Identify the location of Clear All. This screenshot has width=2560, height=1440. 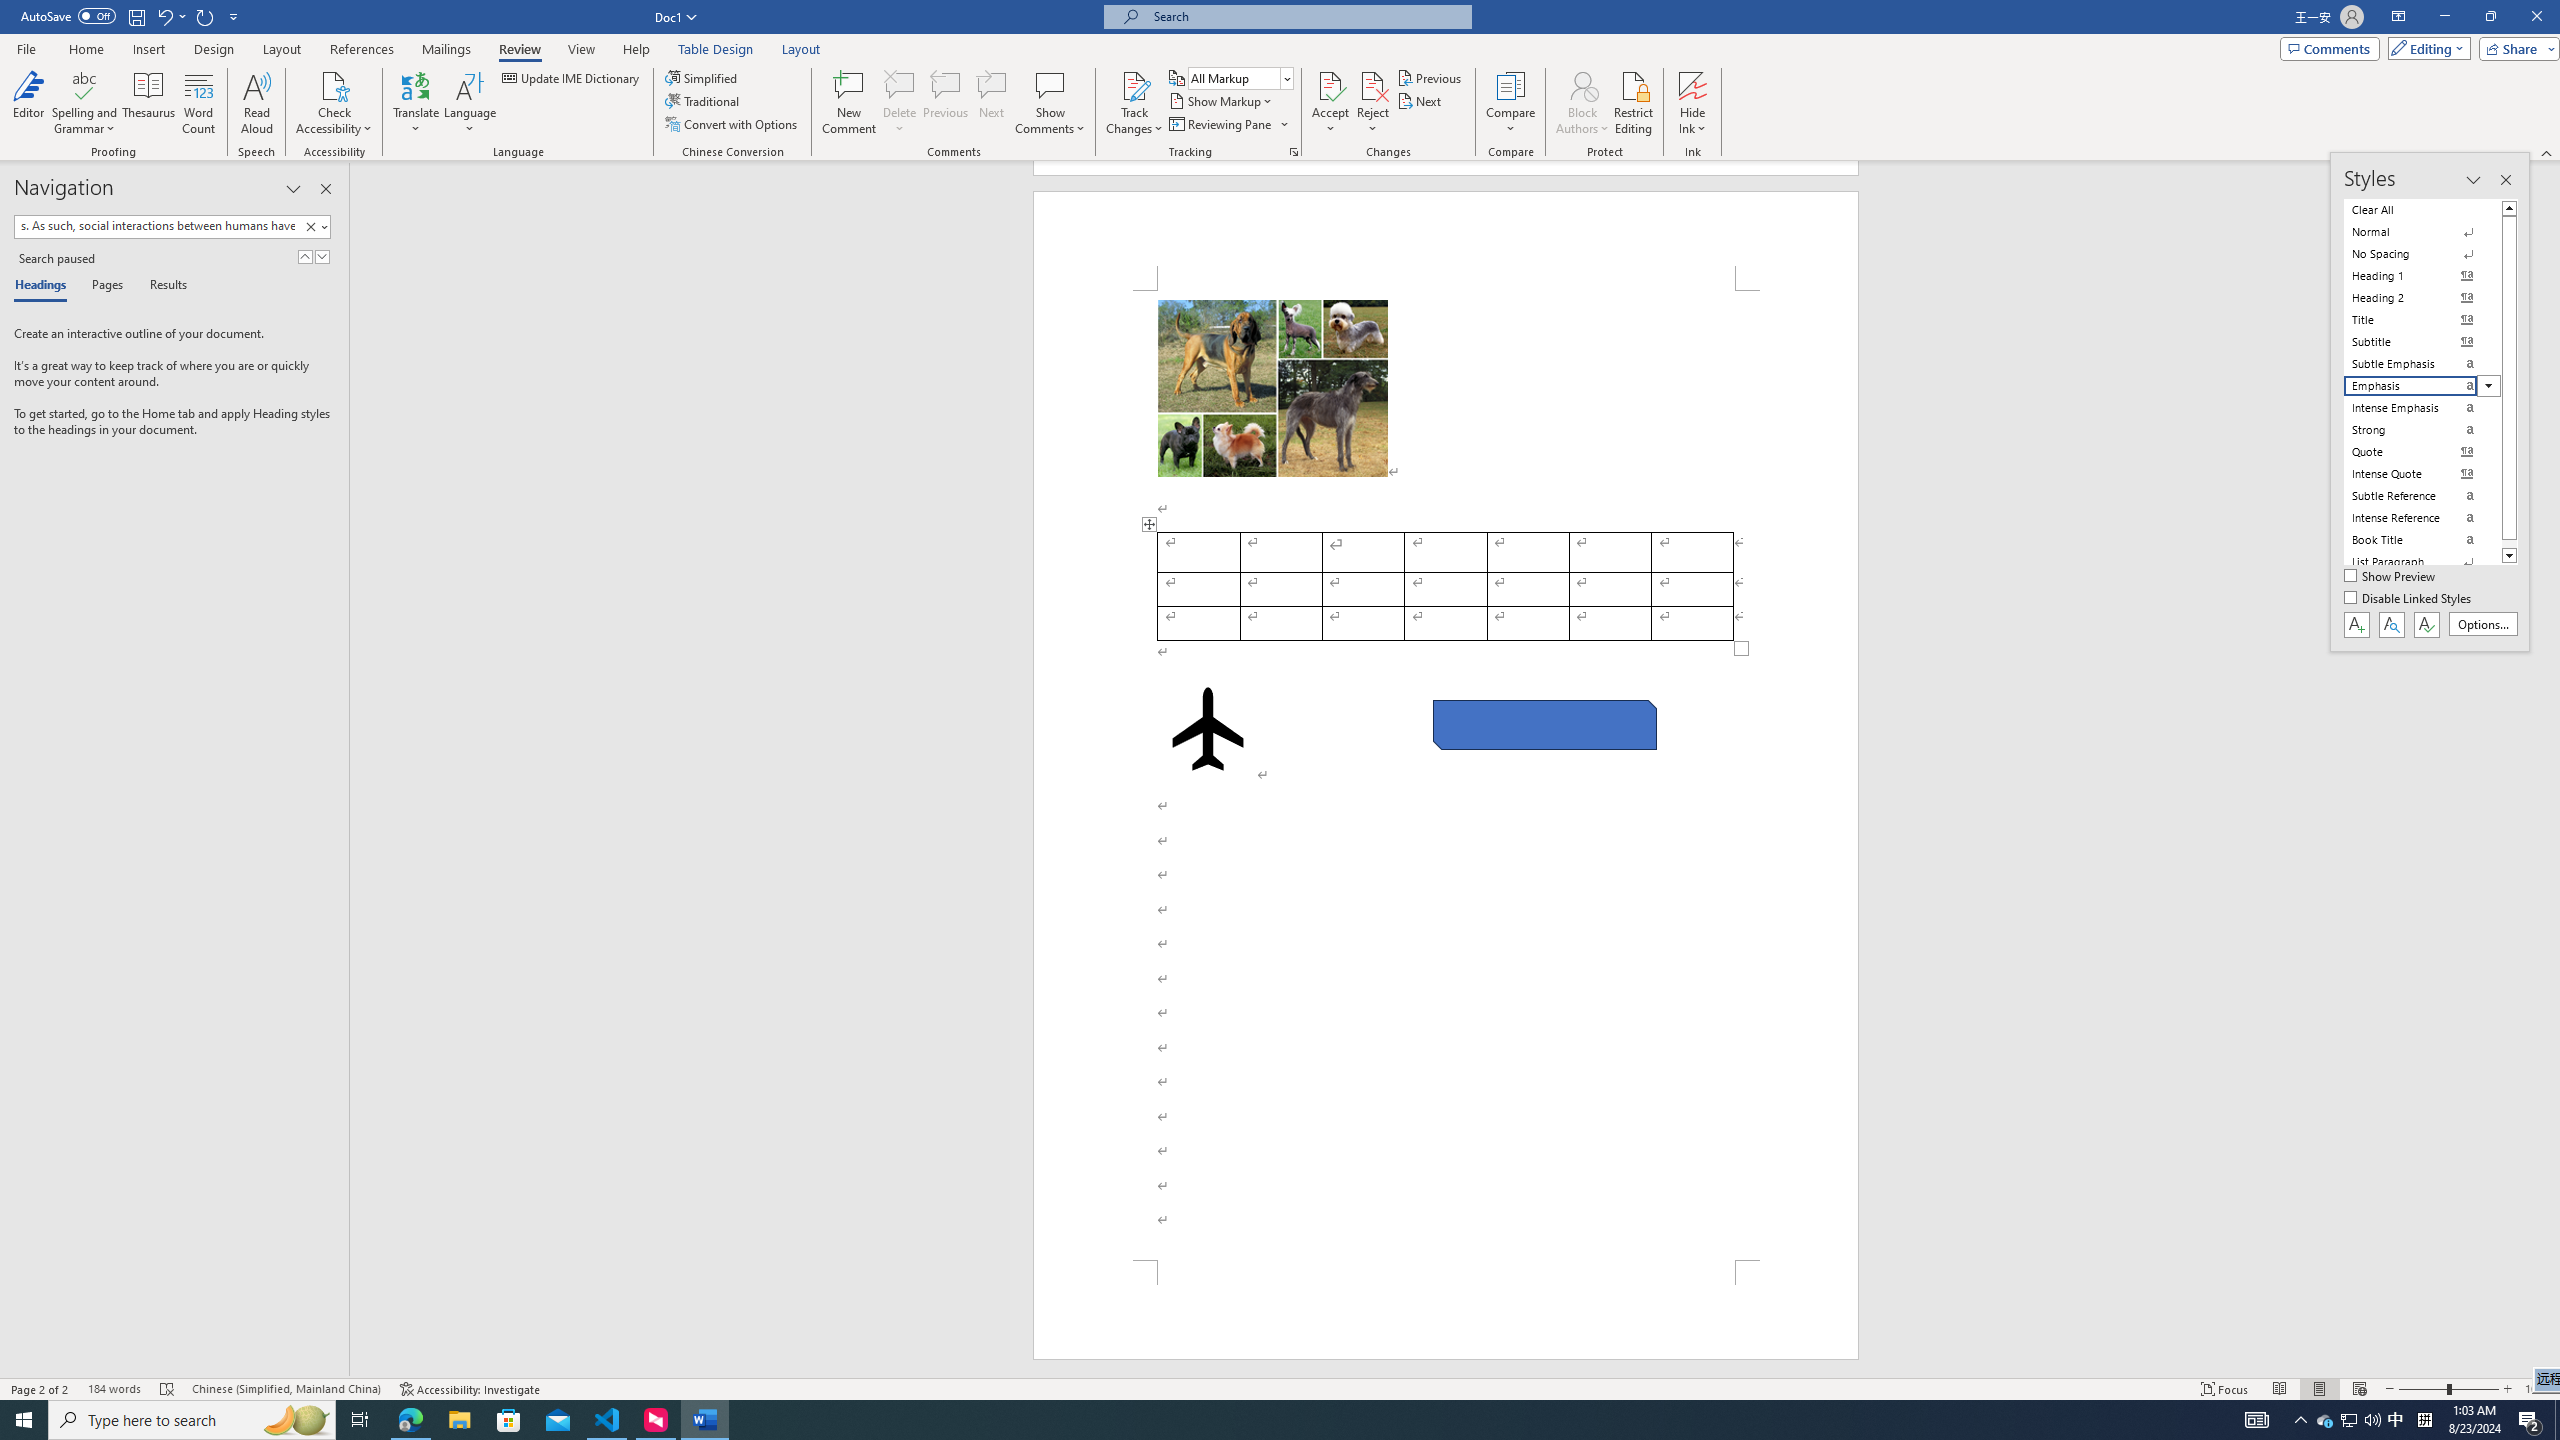
(2422, 209).